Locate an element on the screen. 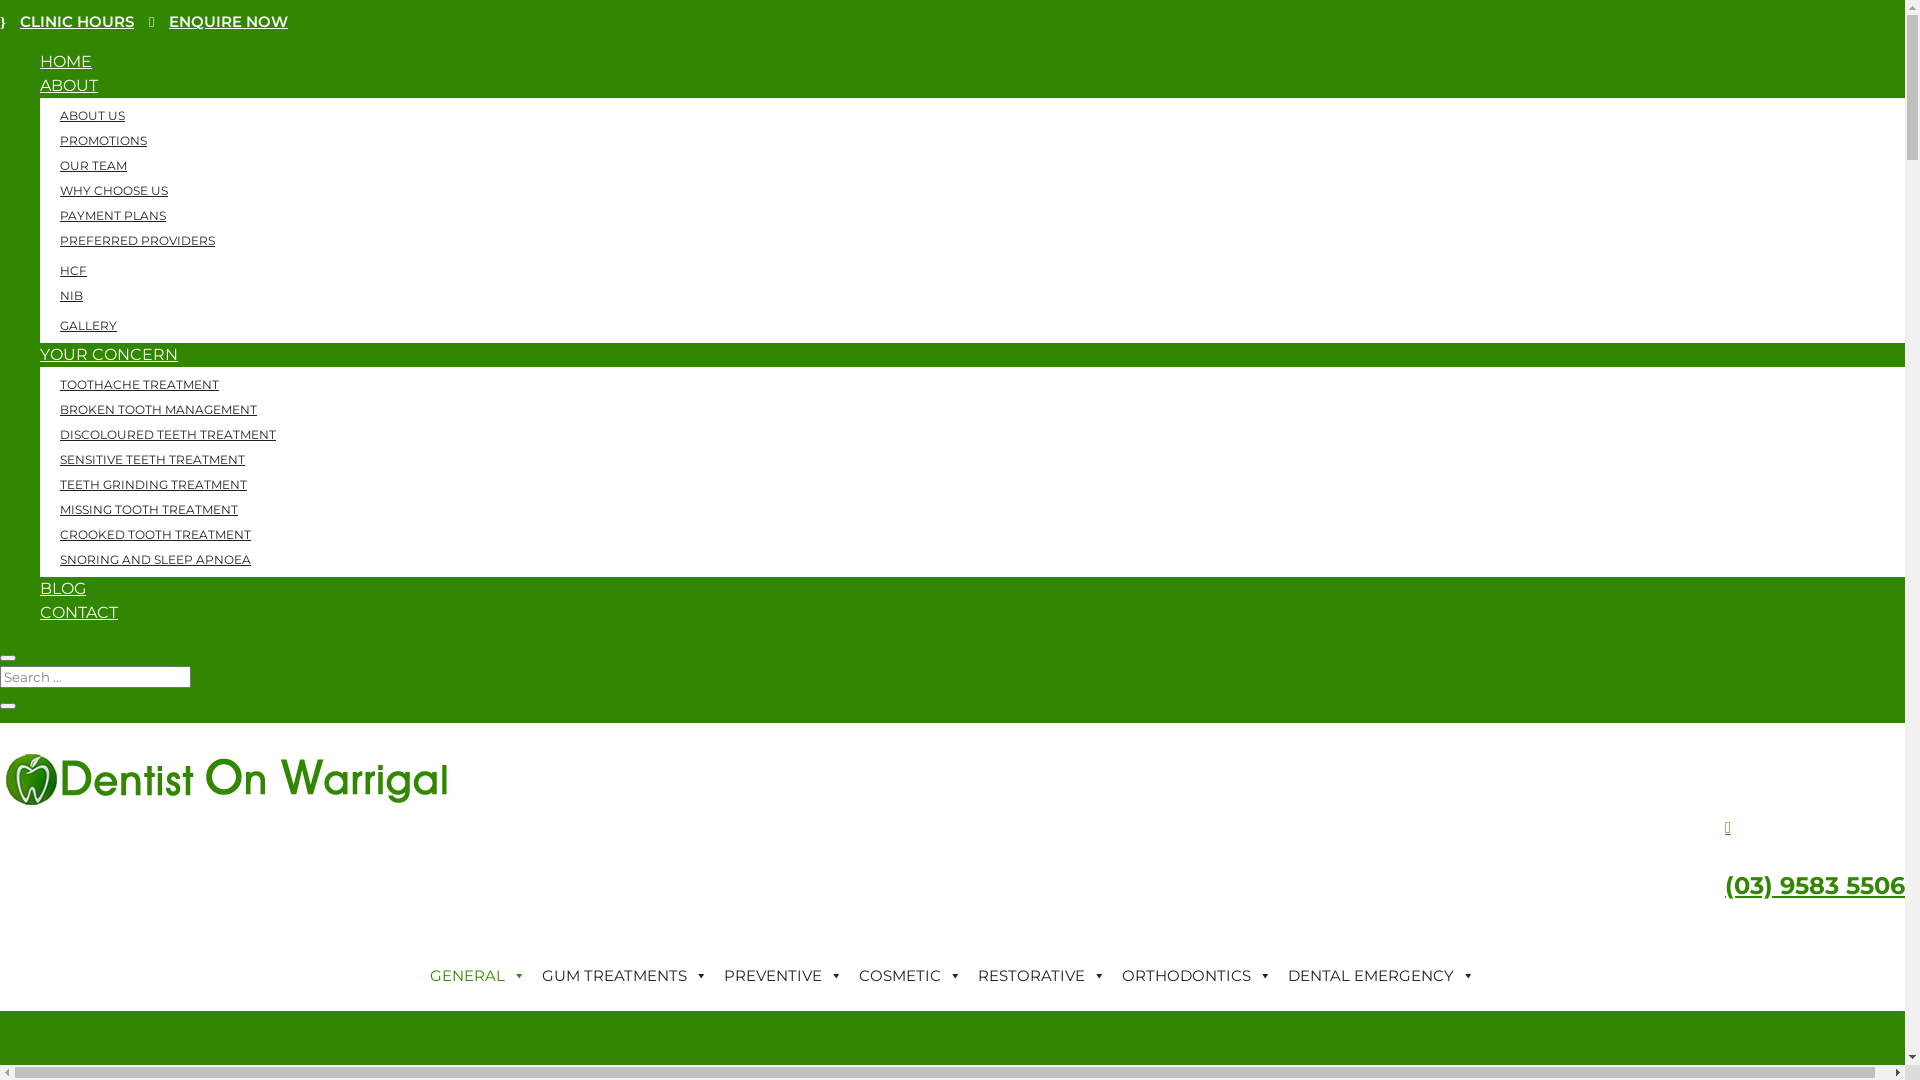 The height and width of the screenshot is (1080, 1920). WHY CHOOSE US is located at coordinates (114, 190).